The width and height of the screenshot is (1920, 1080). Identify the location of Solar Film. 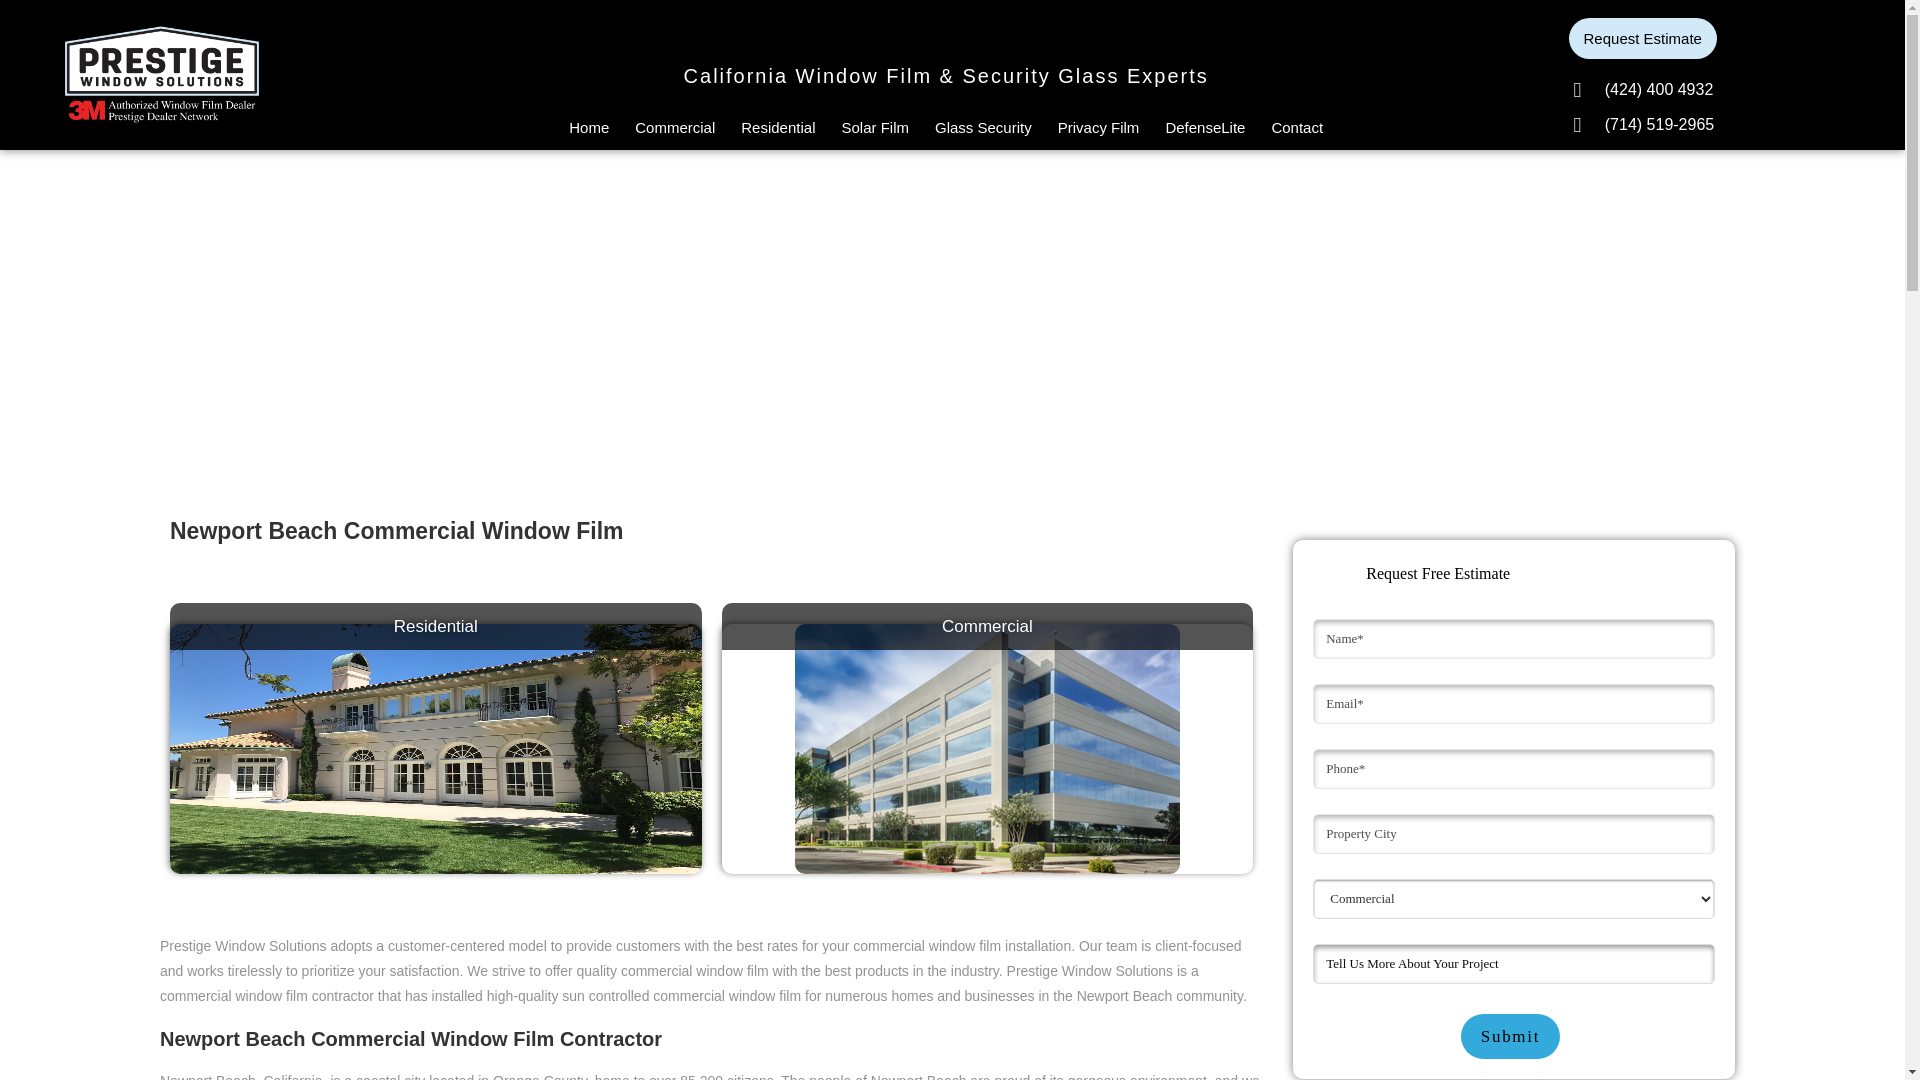
(875, 128).